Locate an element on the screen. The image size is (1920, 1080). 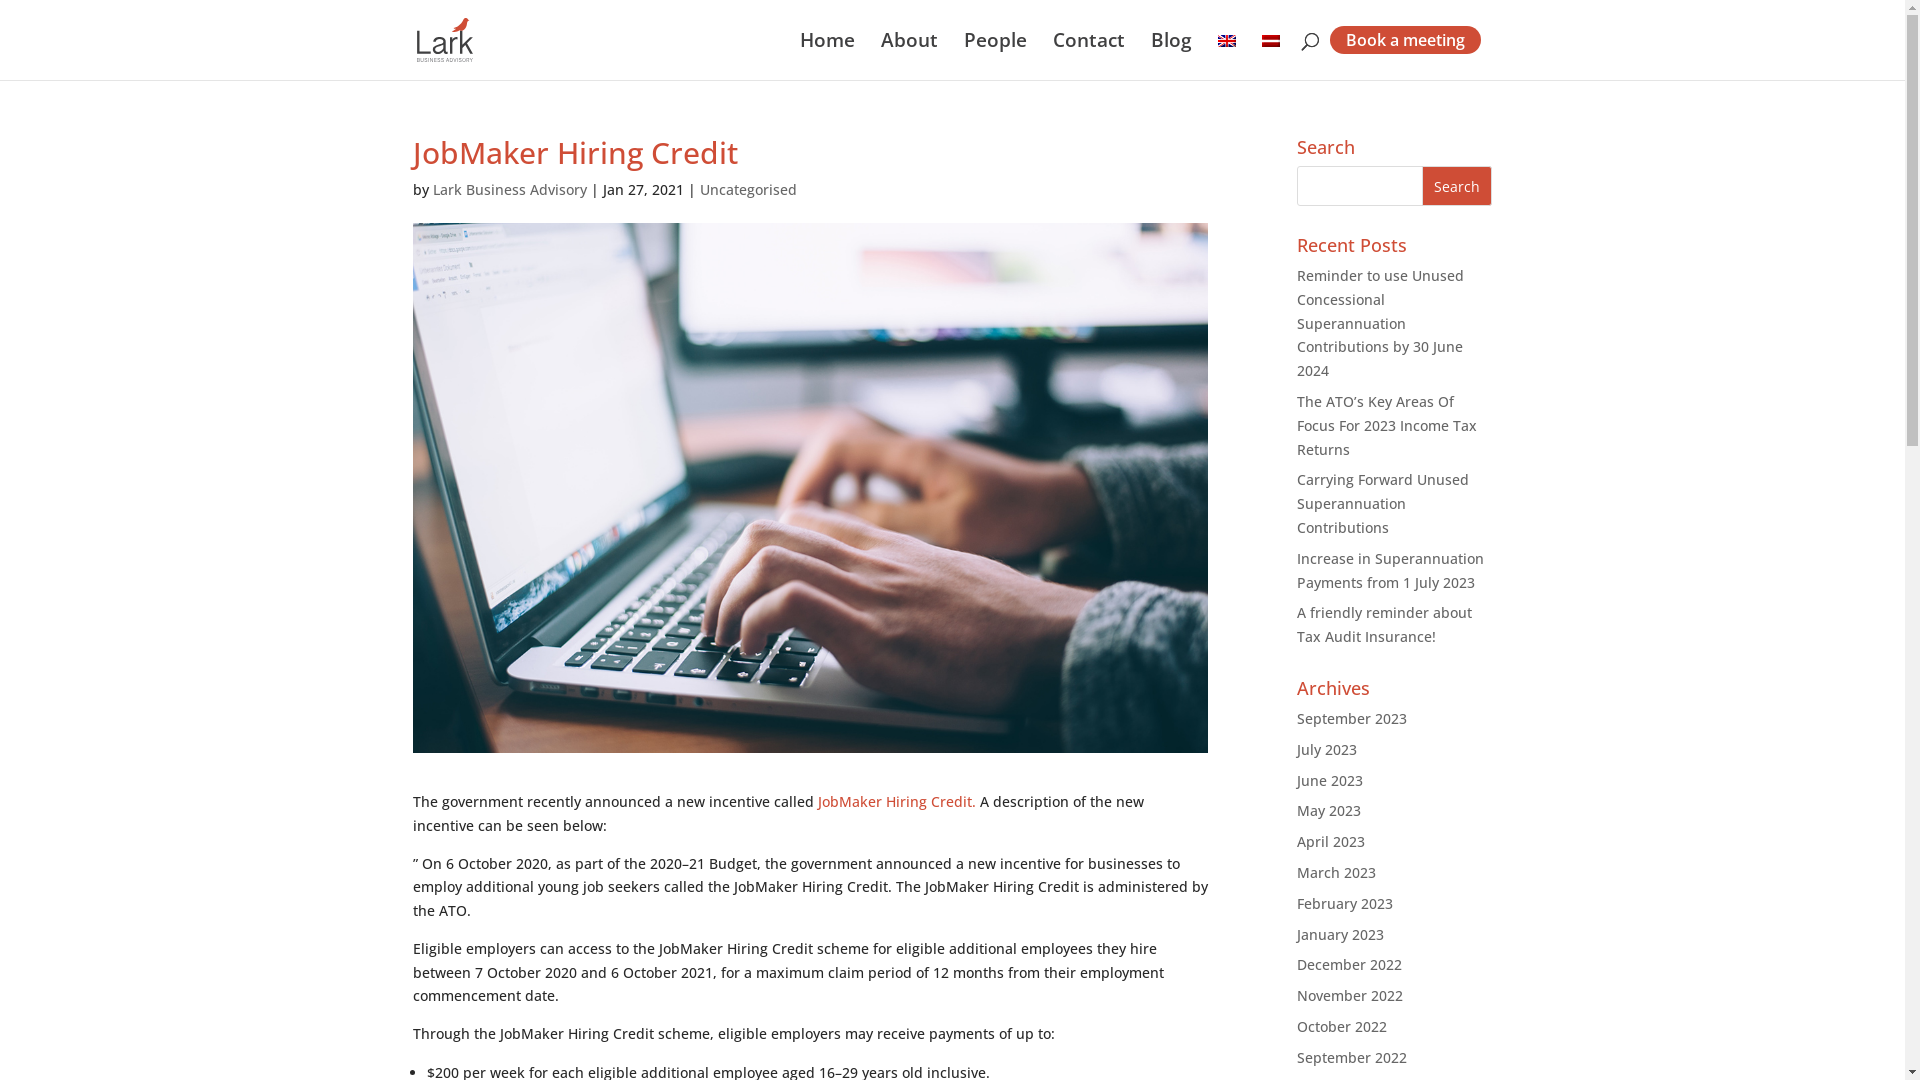
About is located at coordinates (908, 56).